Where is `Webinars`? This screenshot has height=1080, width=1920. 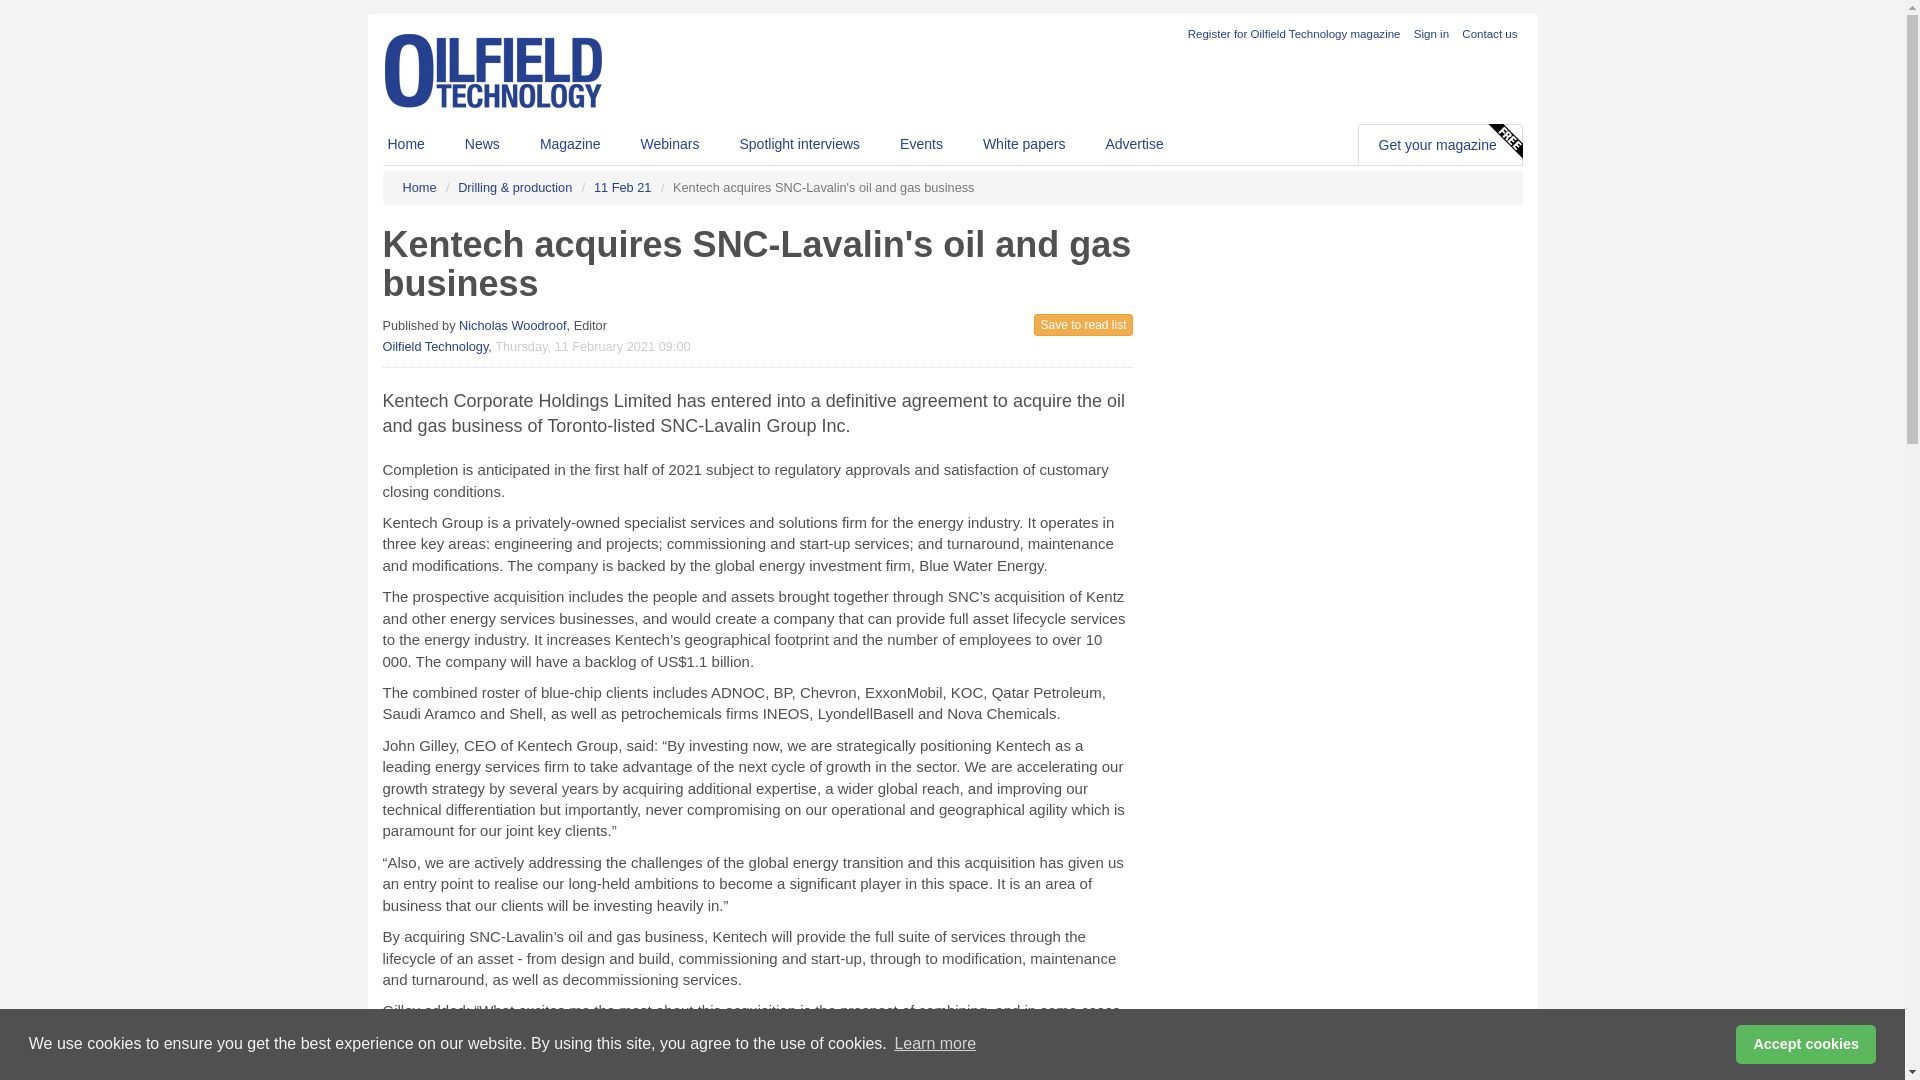
Webinars is located at coordinates (670, 144).